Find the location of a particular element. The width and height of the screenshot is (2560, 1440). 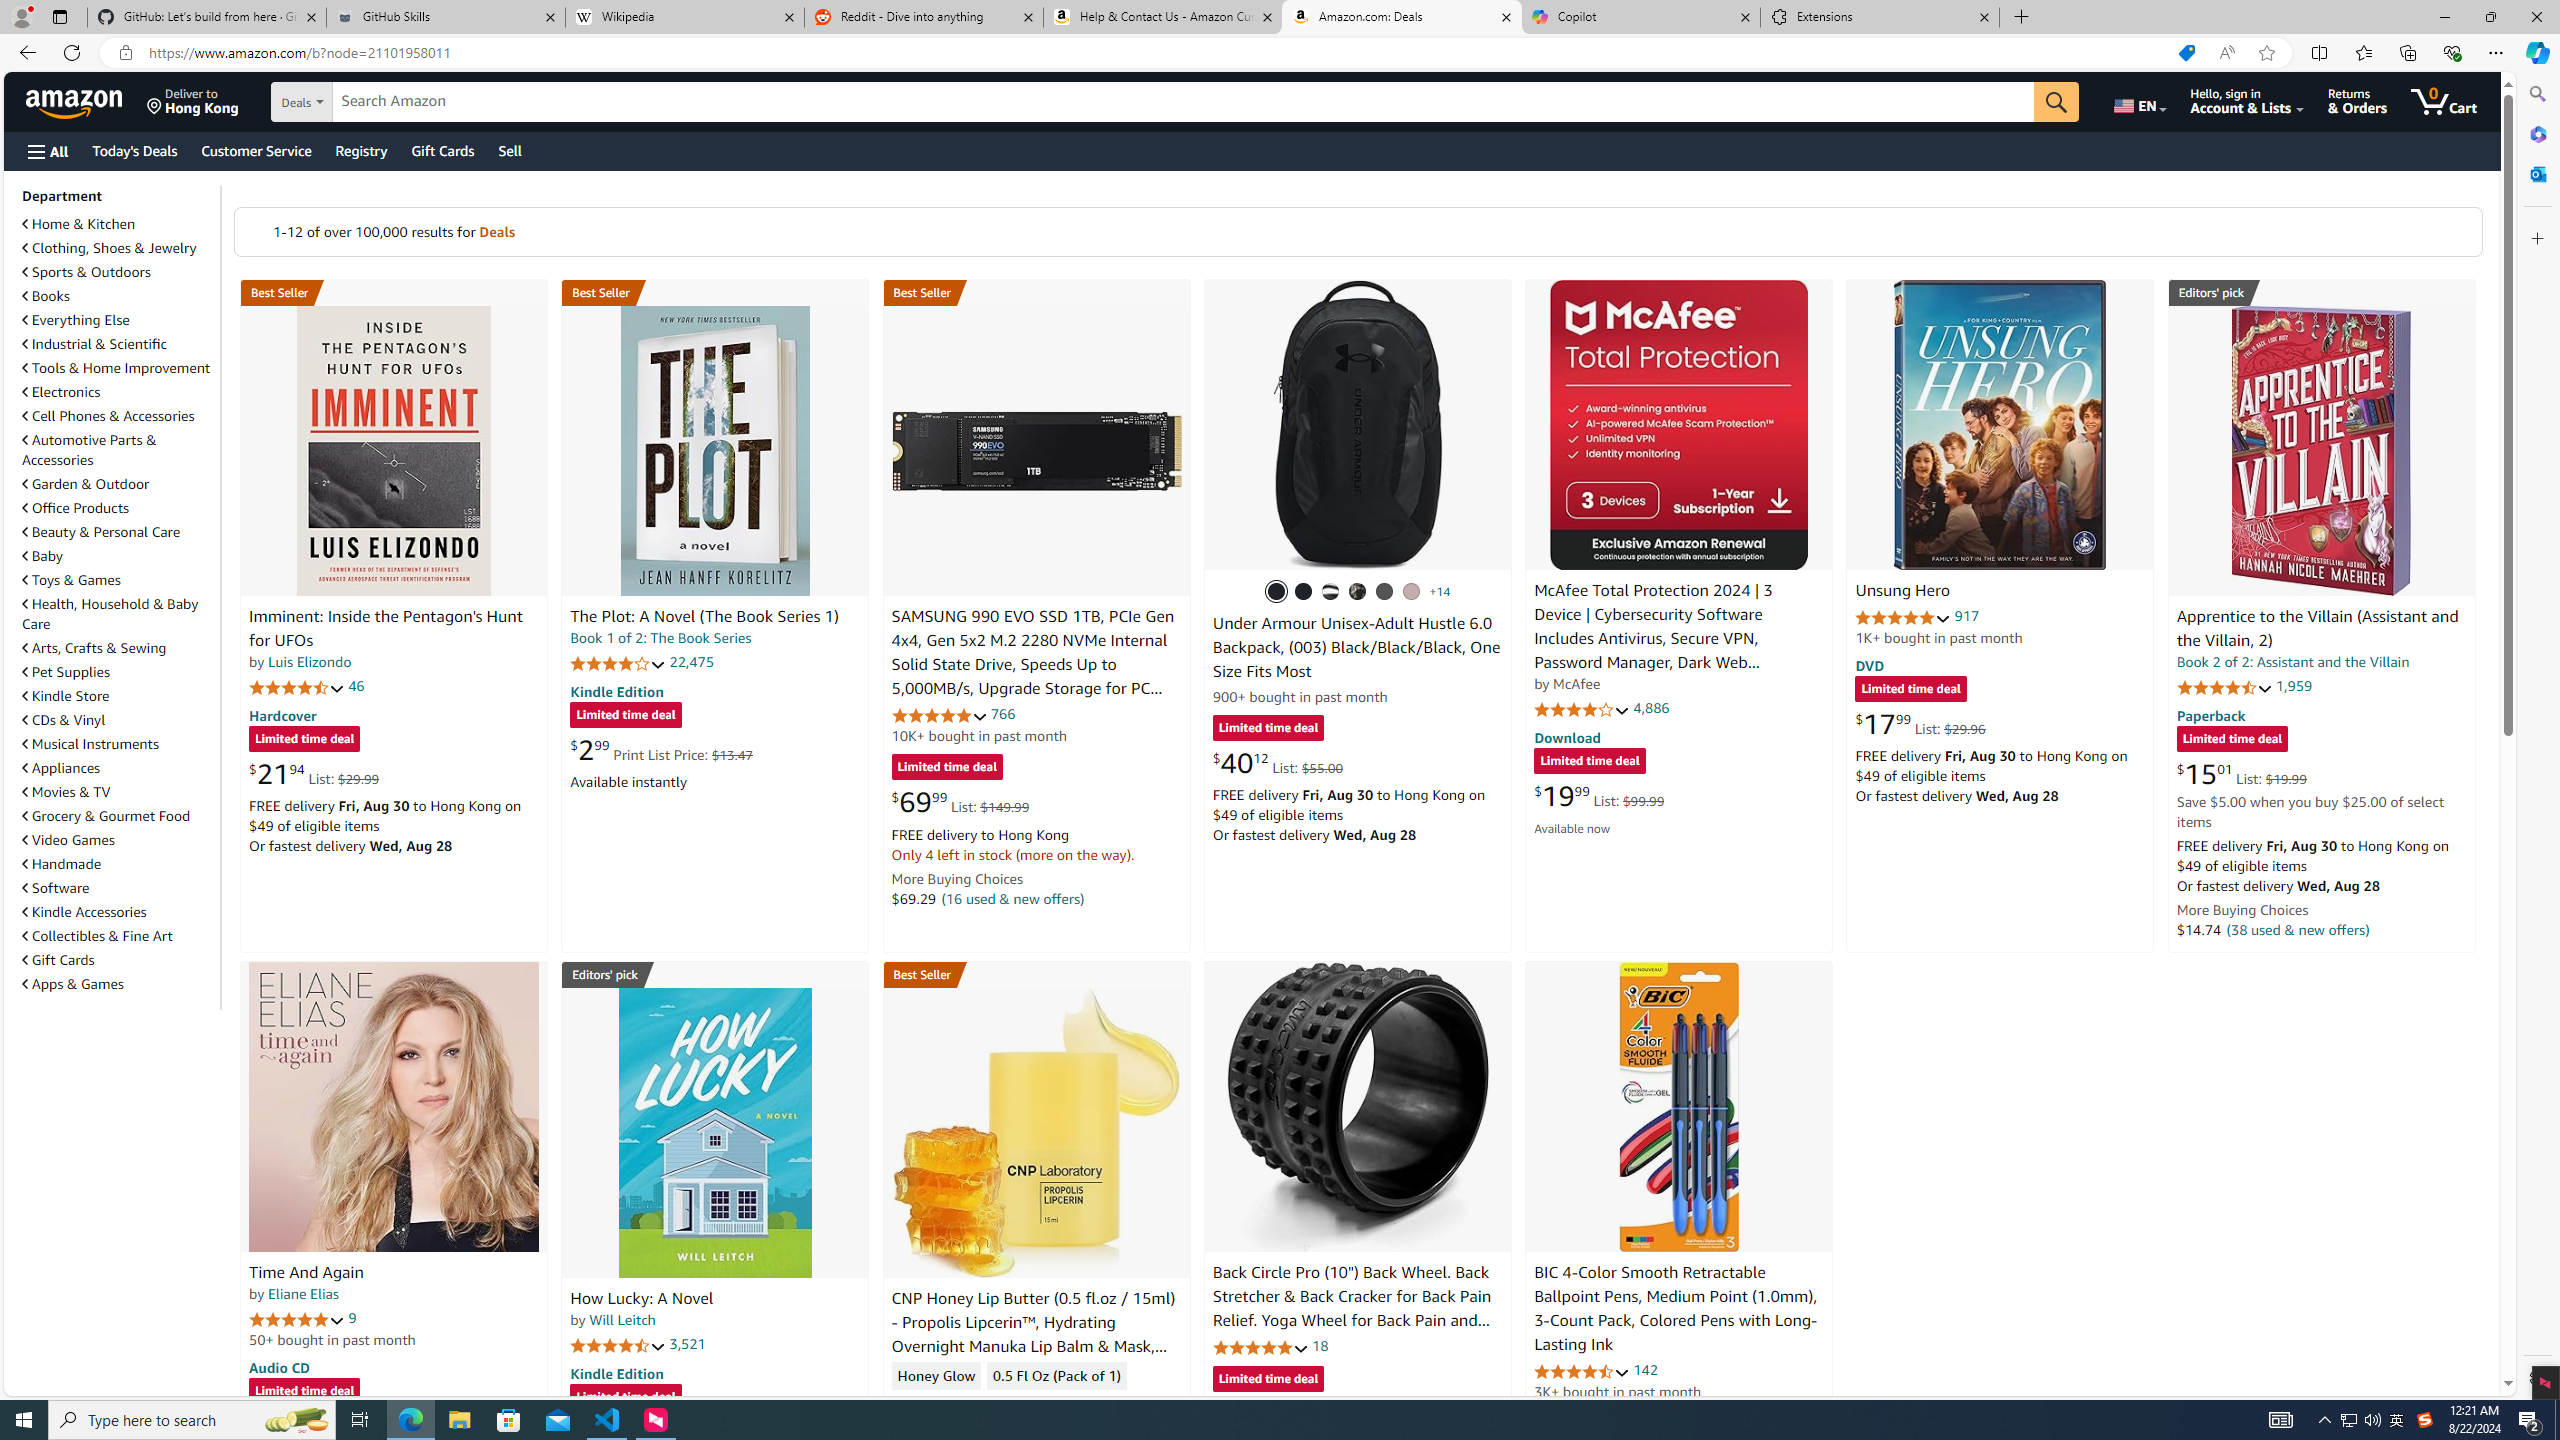

$17.99 List: $29.96 is located at coordinates (1921, 723).